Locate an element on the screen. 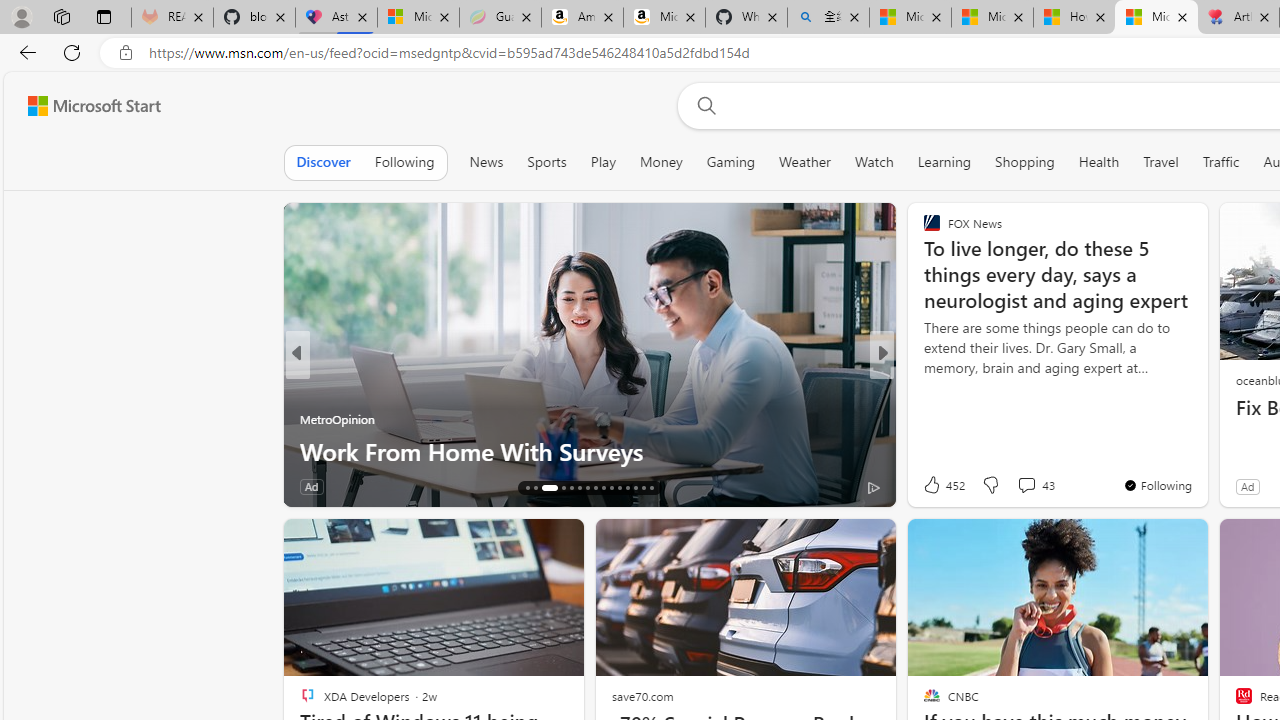  Gaming is located at coordinates (730, 162).